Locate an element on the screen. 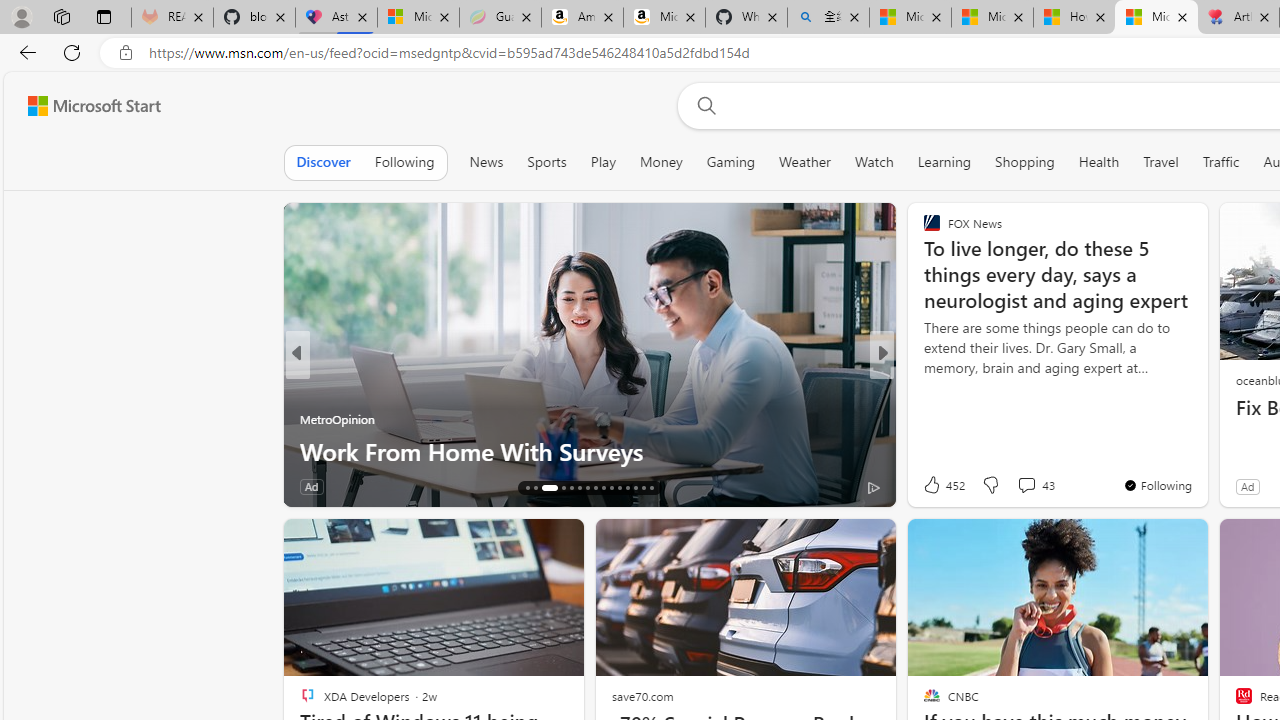  Gaming is located at coordinates (730, 162).